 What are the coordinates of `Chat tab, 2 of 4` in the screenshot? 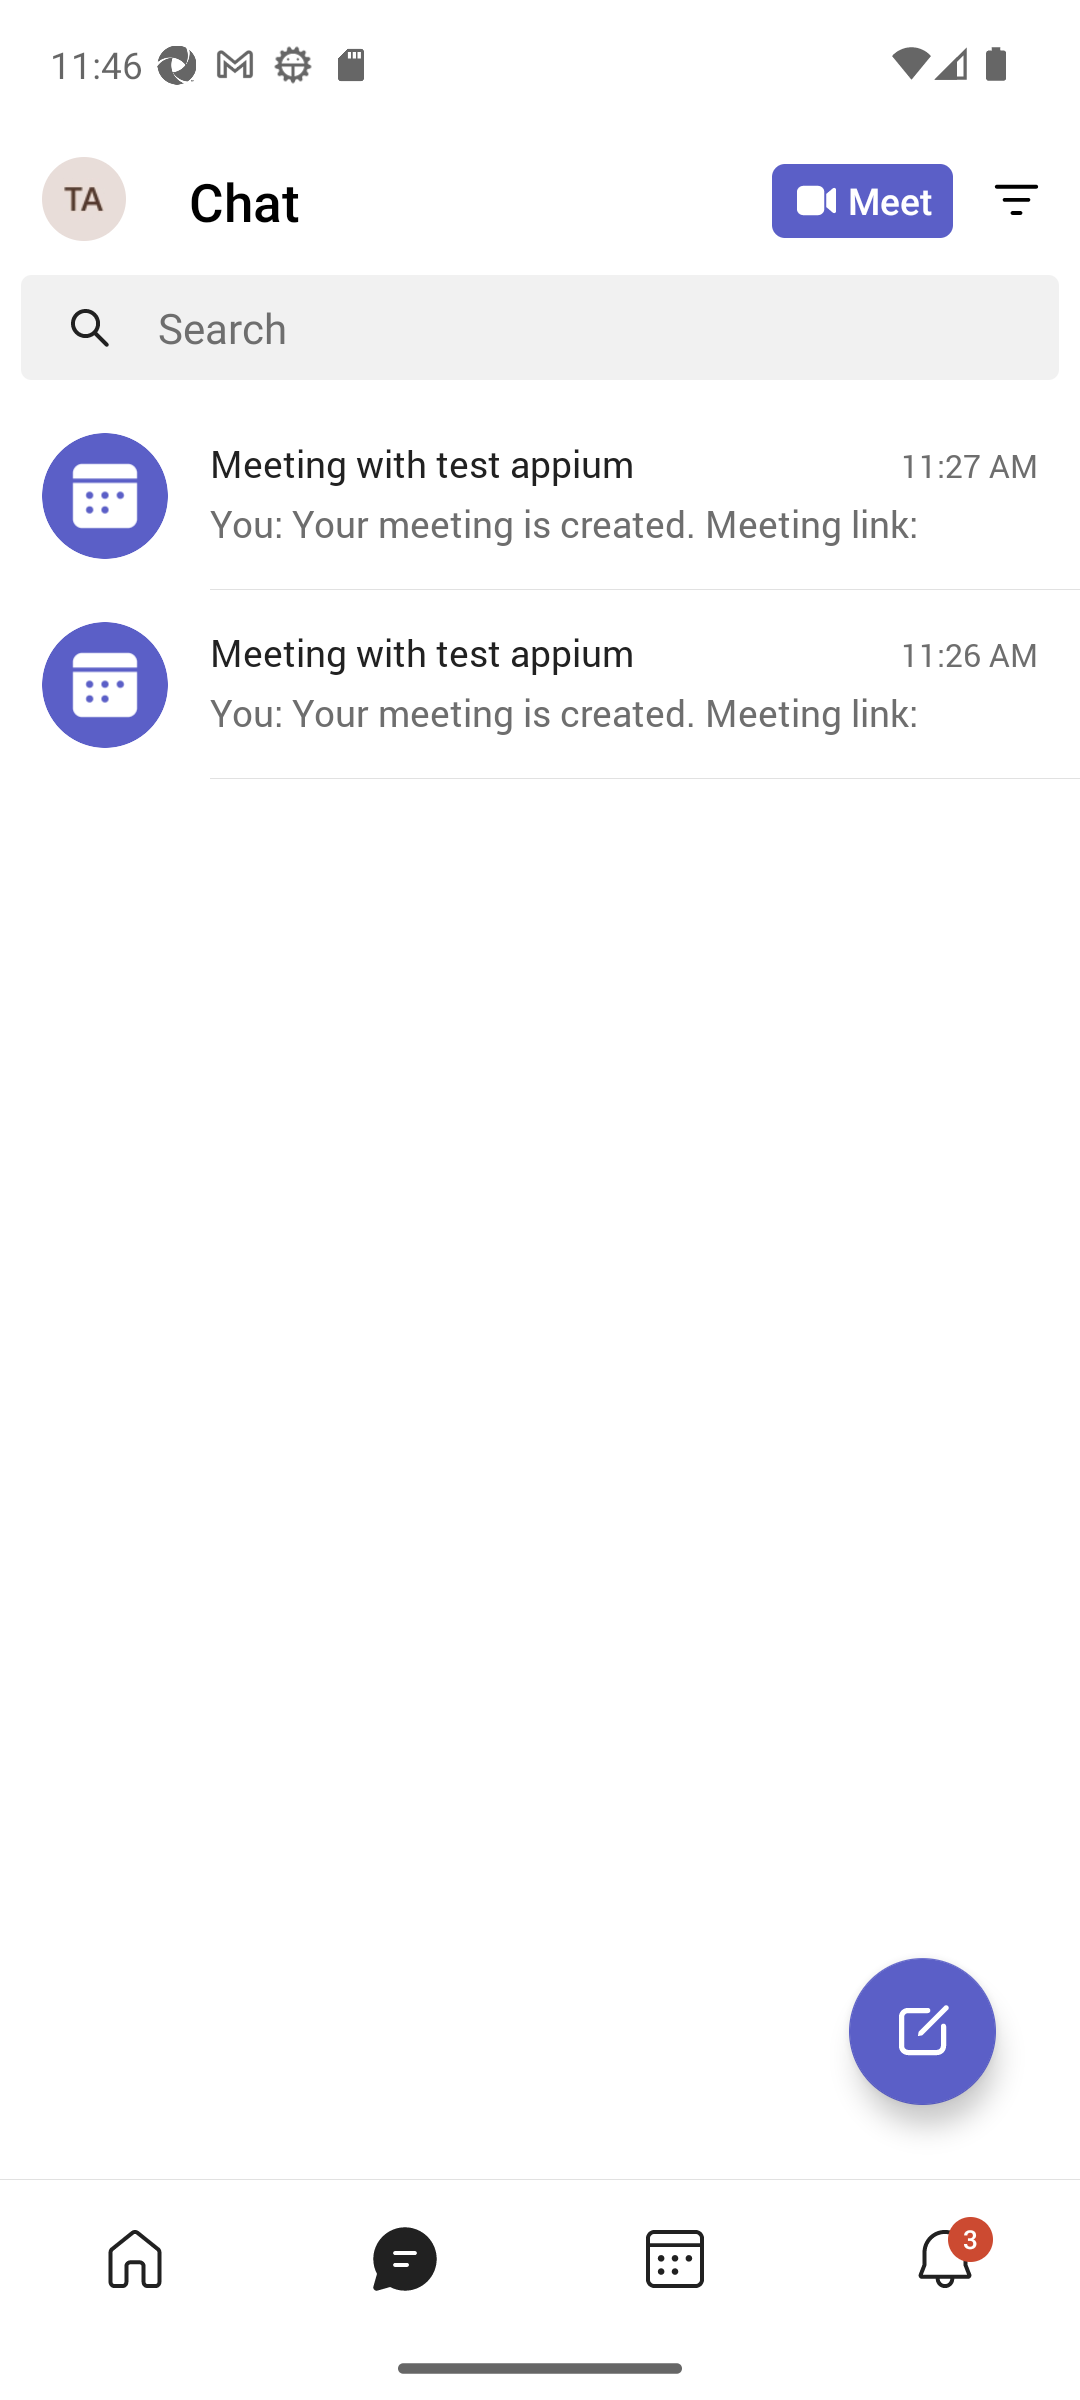 It's located at (404, 2258).